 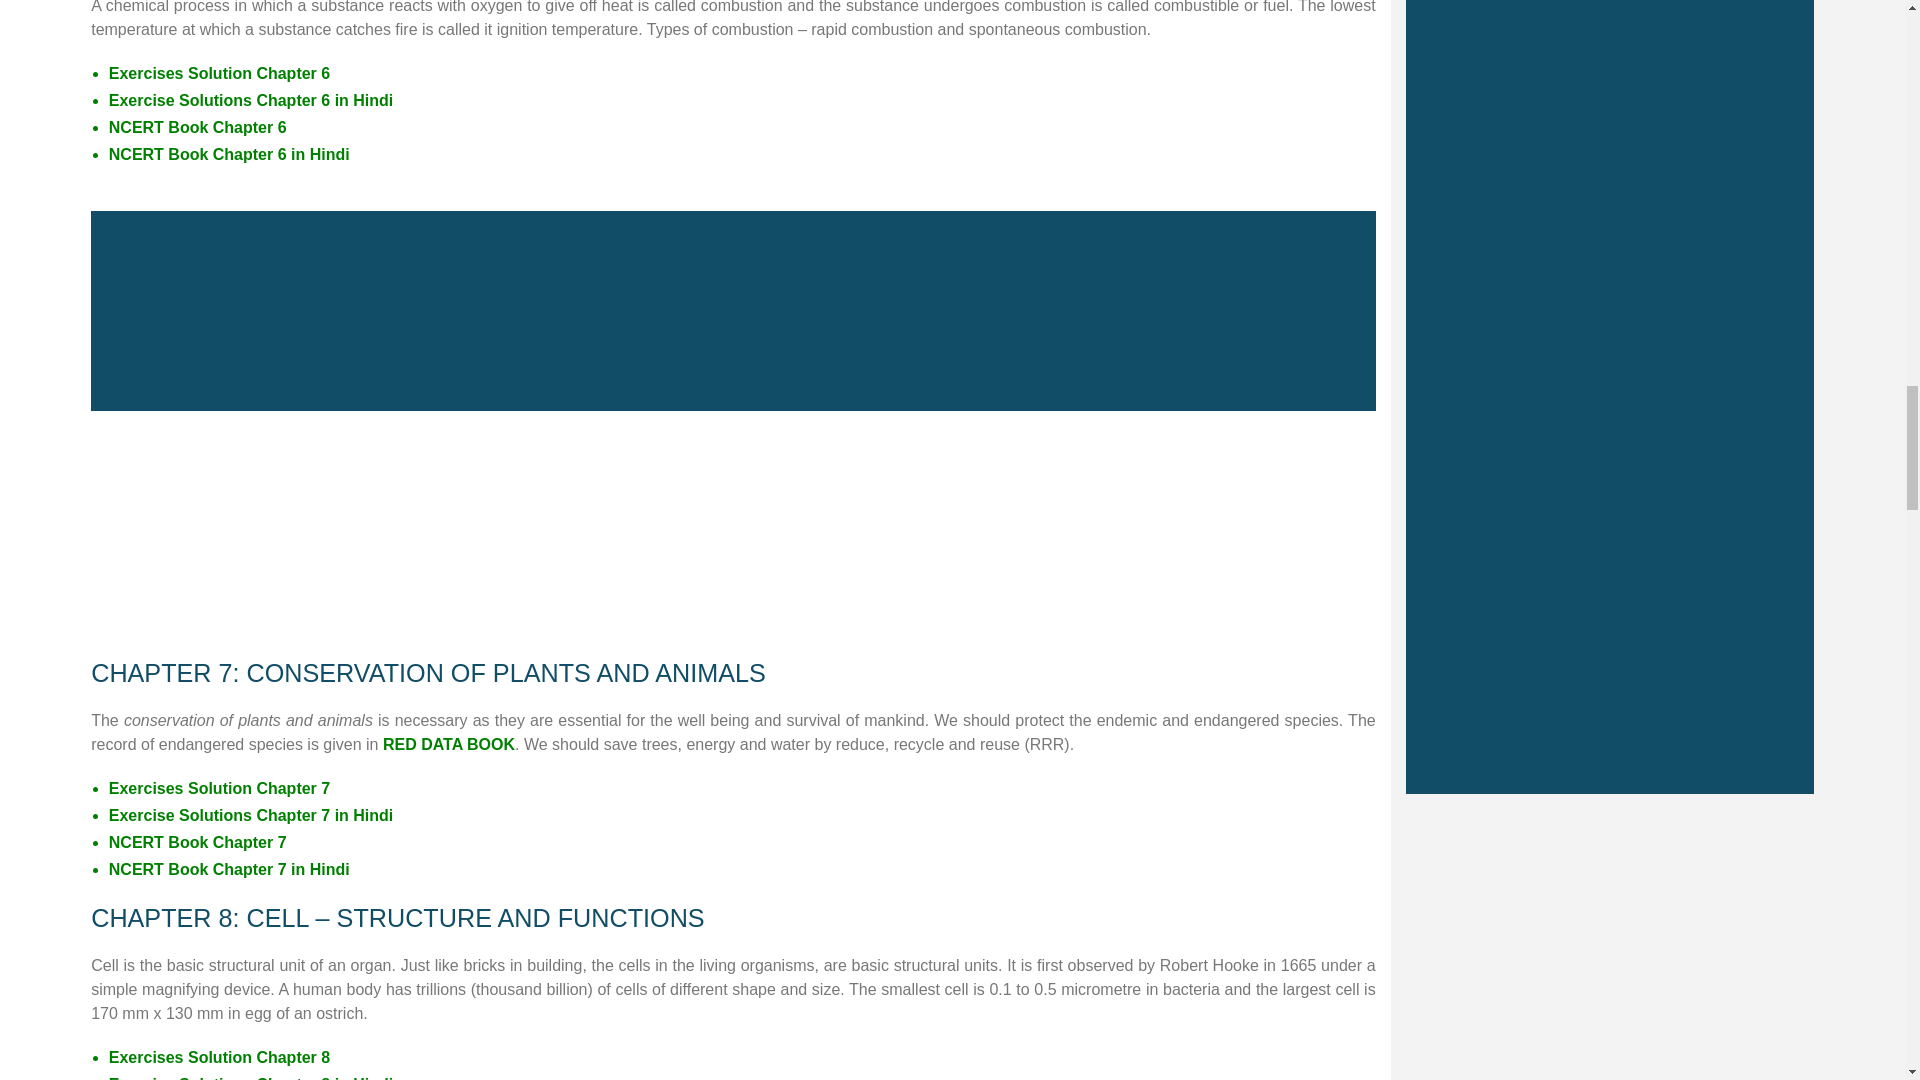 What do you see at coordinates (220, 73) in the screenshot?
I see `Exercises Solution Chapter 6` at bounding box center [220, 73].